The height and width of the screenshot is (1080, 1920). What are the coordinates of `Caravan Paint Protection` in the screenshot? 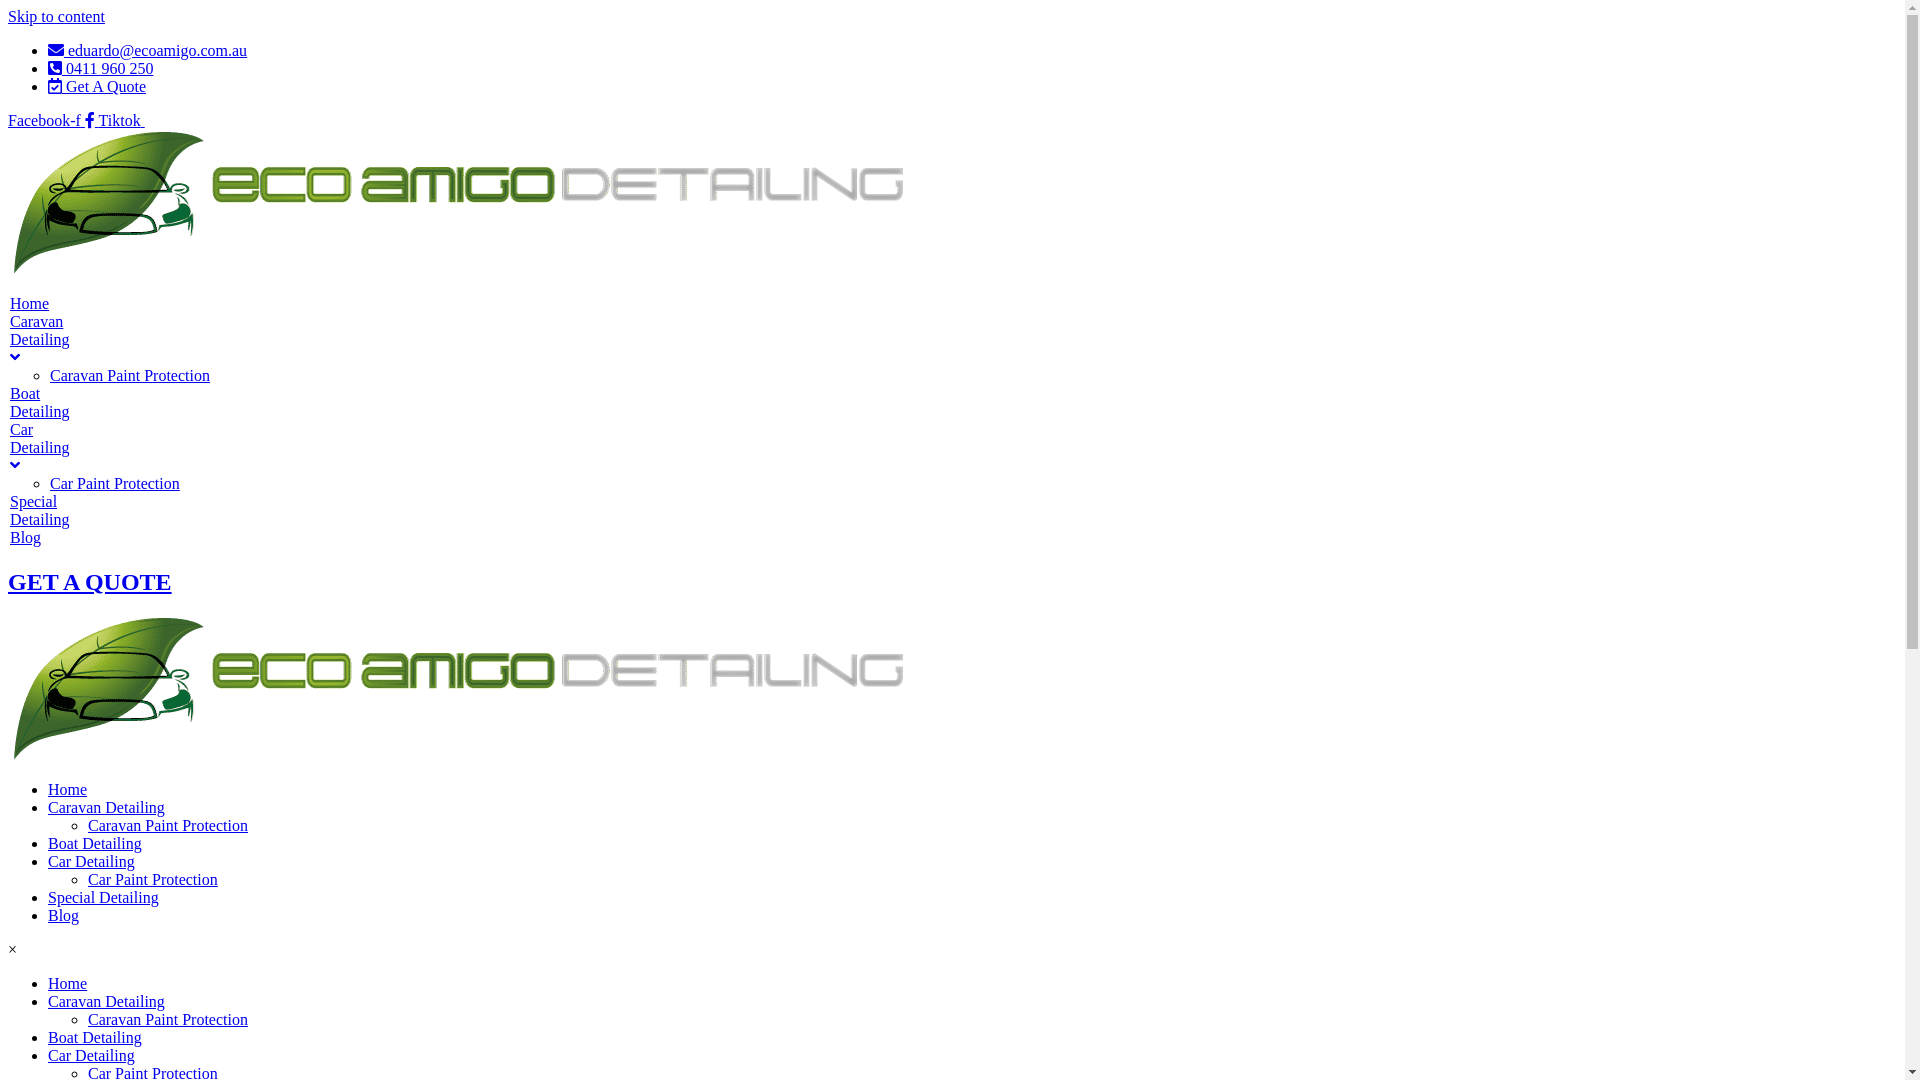 It's located at (168, 1020).